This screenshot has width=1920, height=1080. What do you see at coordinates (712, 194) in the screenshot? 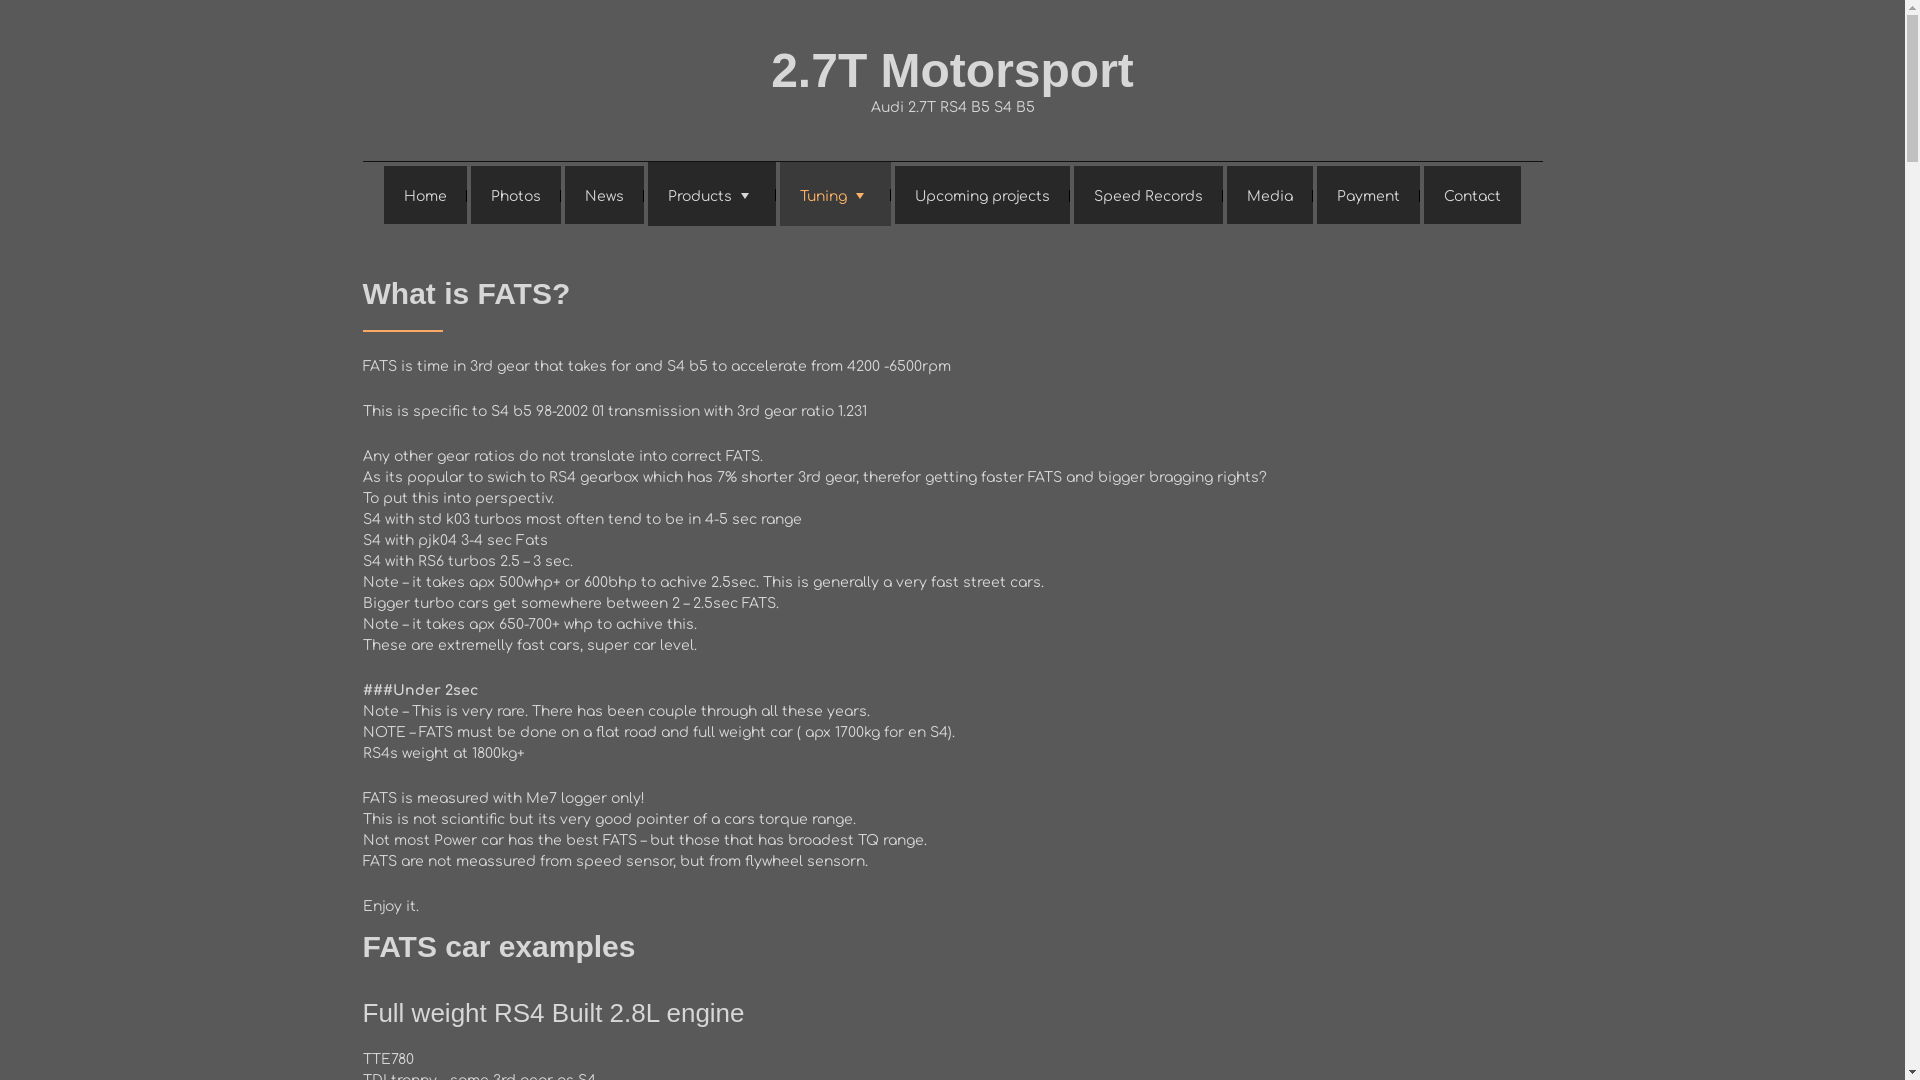
I see `Products` at bounding box center [712, 194].